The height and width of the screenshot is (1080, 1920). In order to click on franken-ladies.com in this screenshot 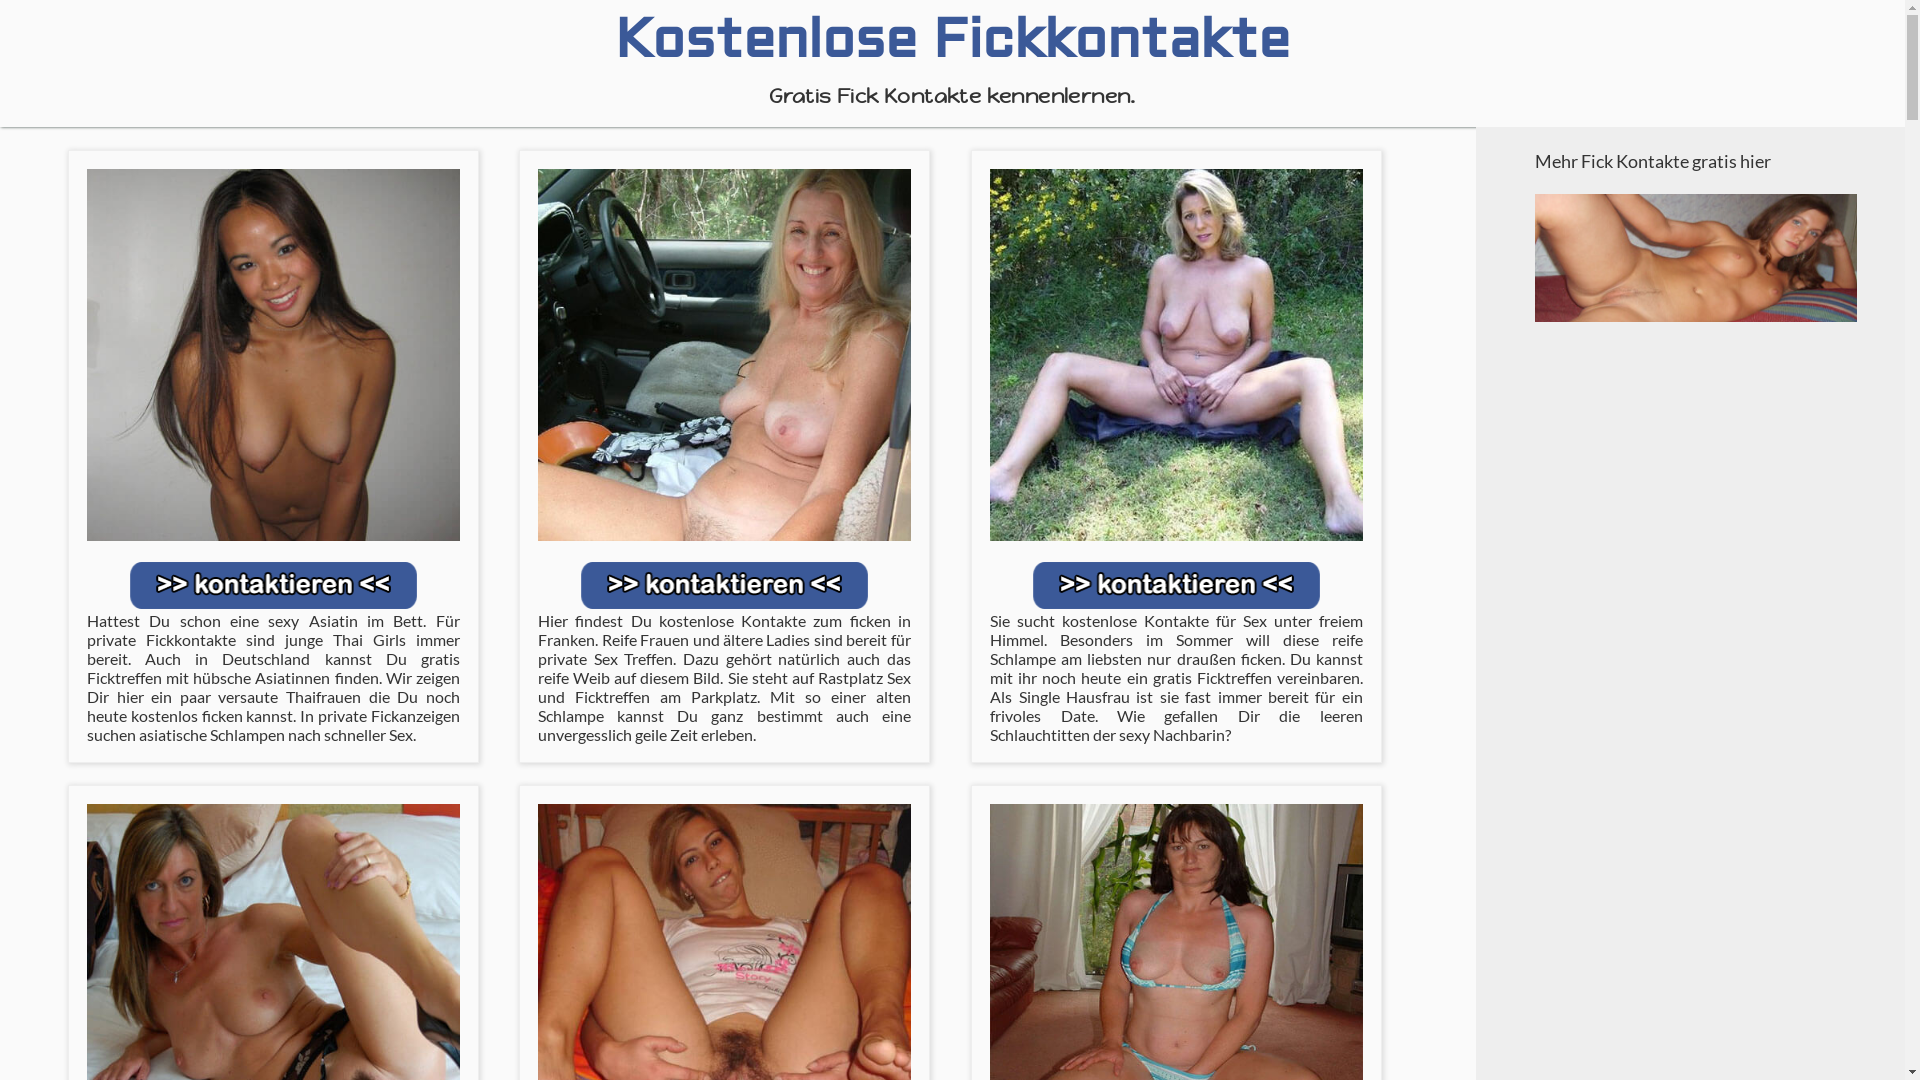, I will do `click(724, 356)`.